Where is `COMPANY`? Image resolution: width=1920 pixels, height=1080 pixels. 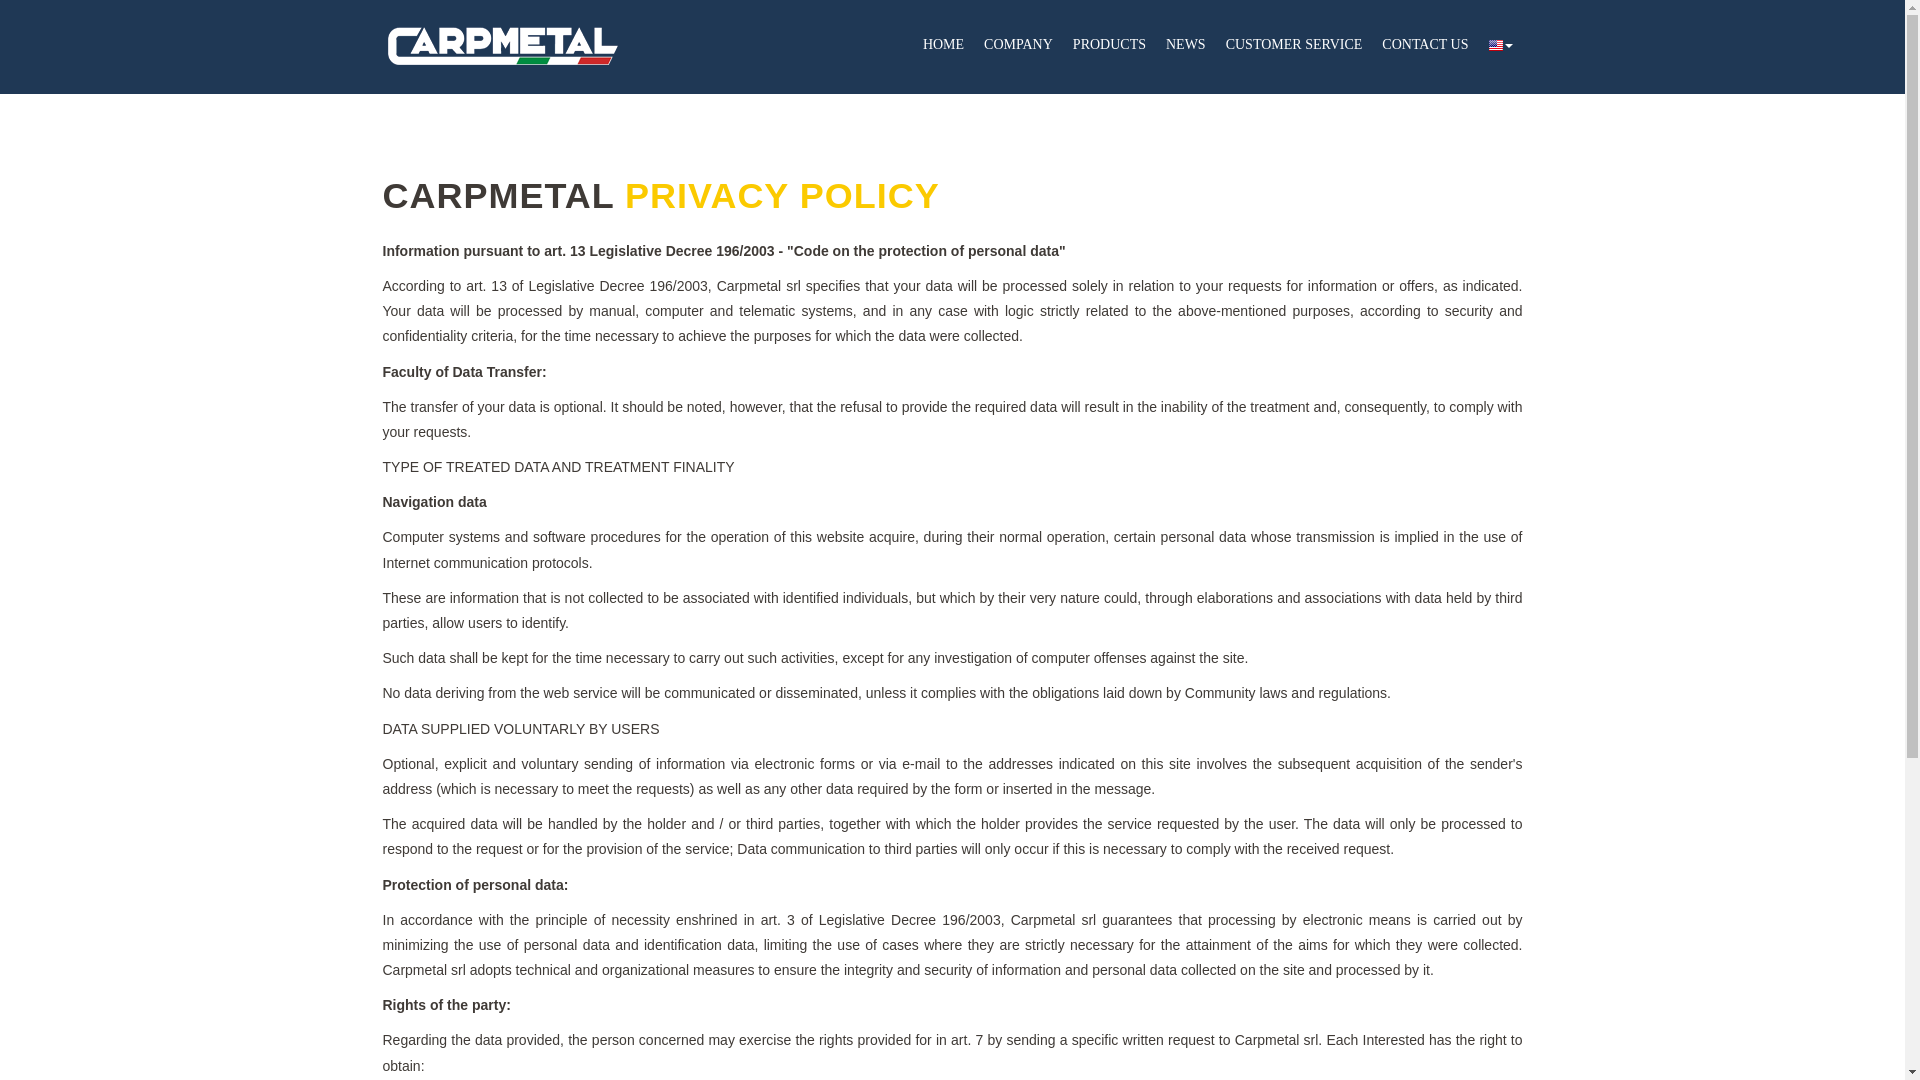 COMPANY is located at coordinates (1018, 46).